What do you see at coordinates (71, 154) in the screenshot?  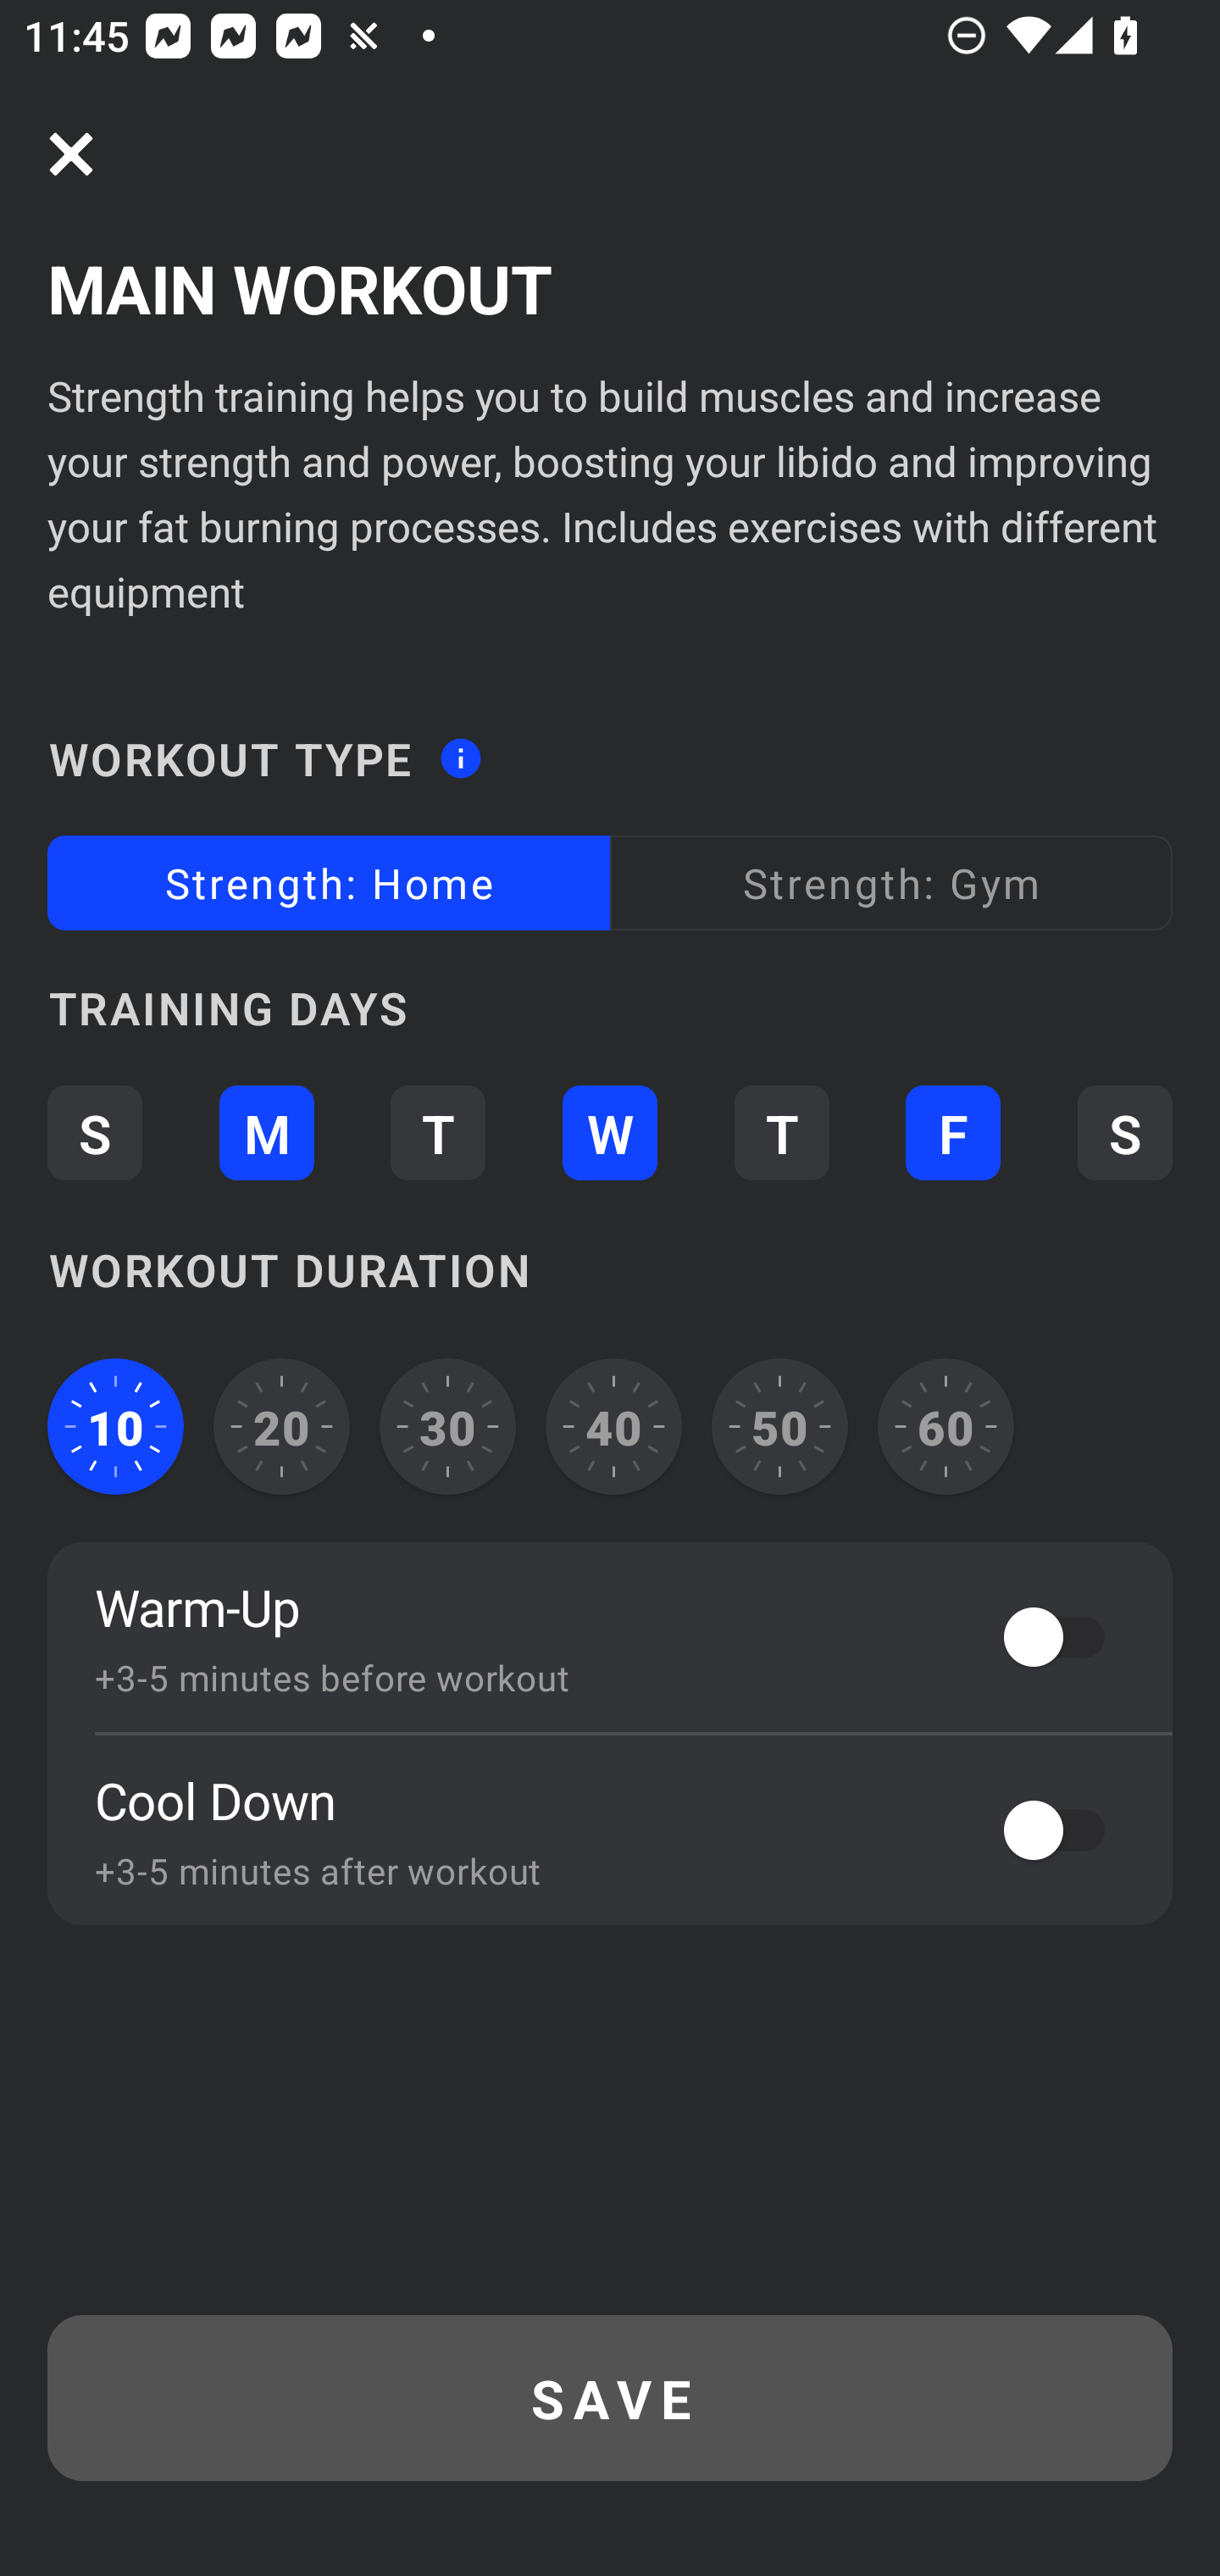 I see `Navigation icon` at bounding box center [71, 154].